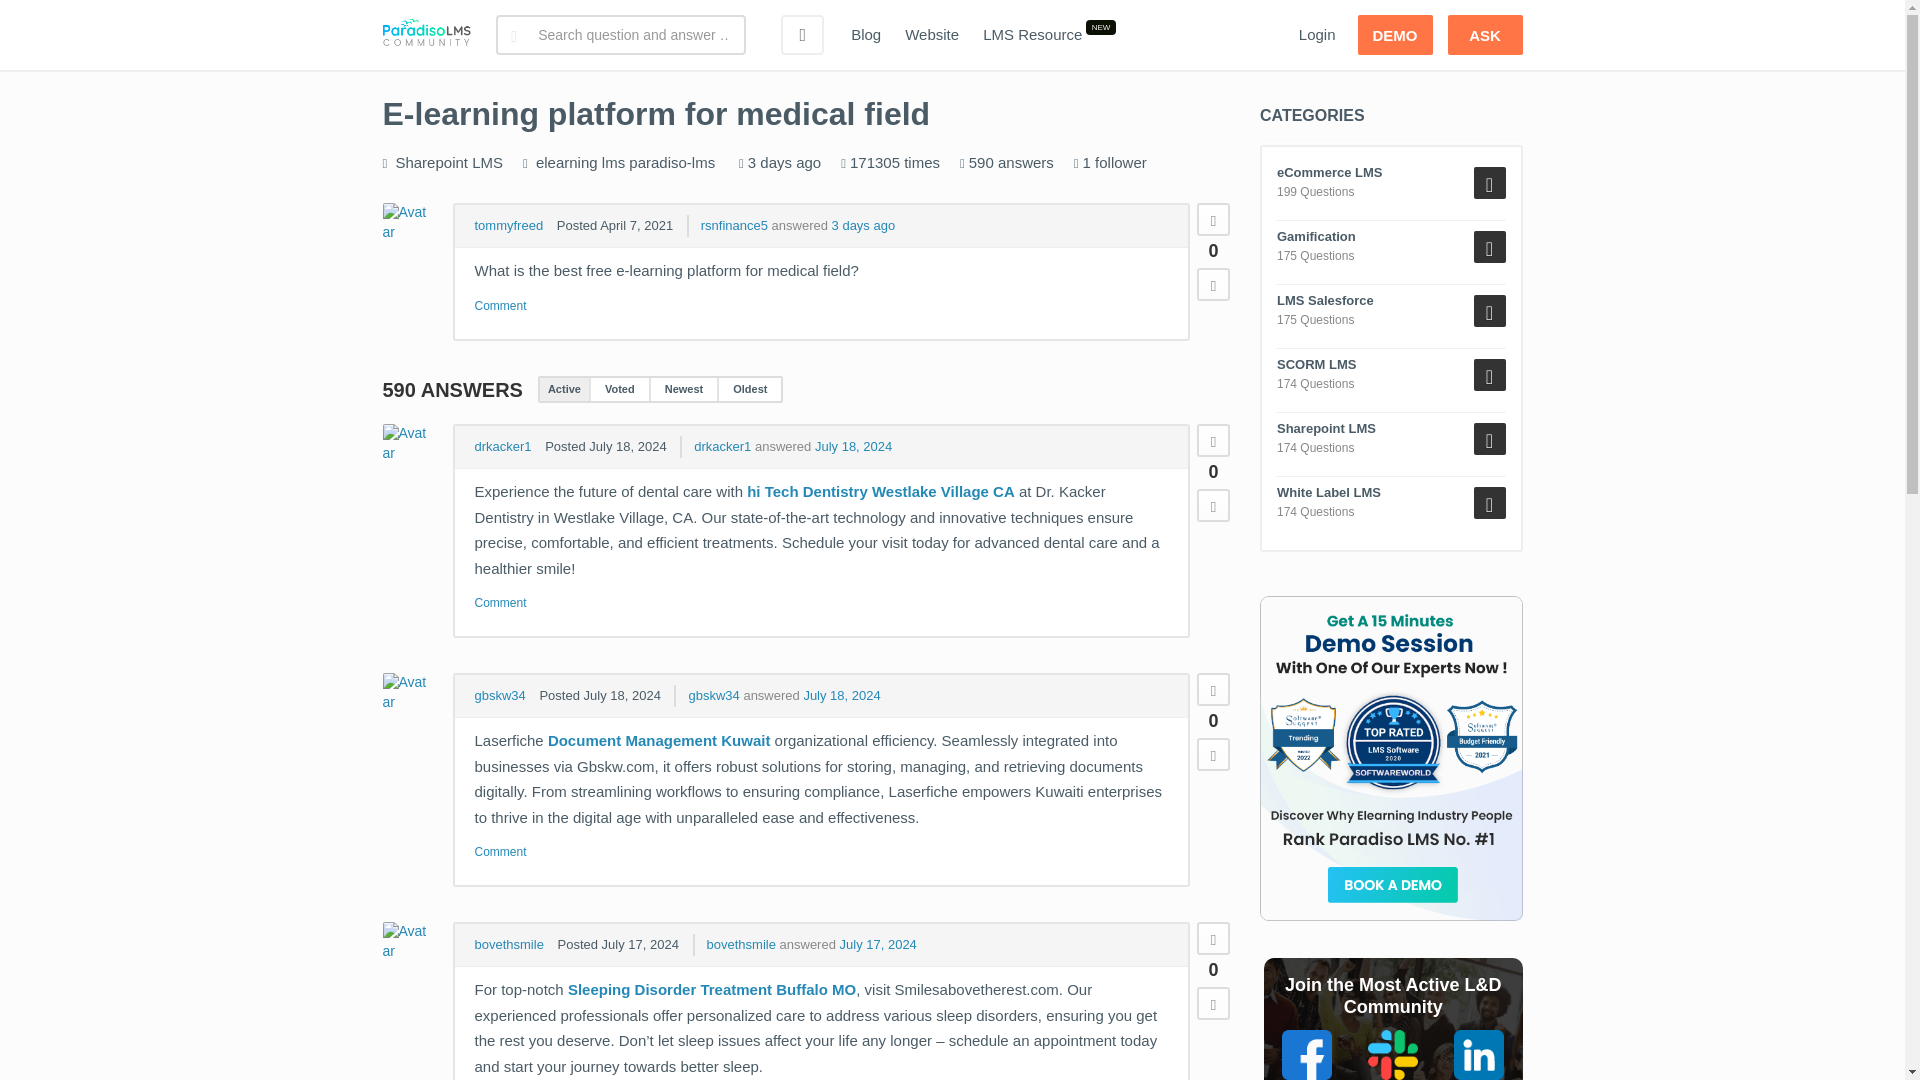  What do you see at coordinates (620, 35) in the screenshot?
I see `Search for:` at bounding box center [620, 35].